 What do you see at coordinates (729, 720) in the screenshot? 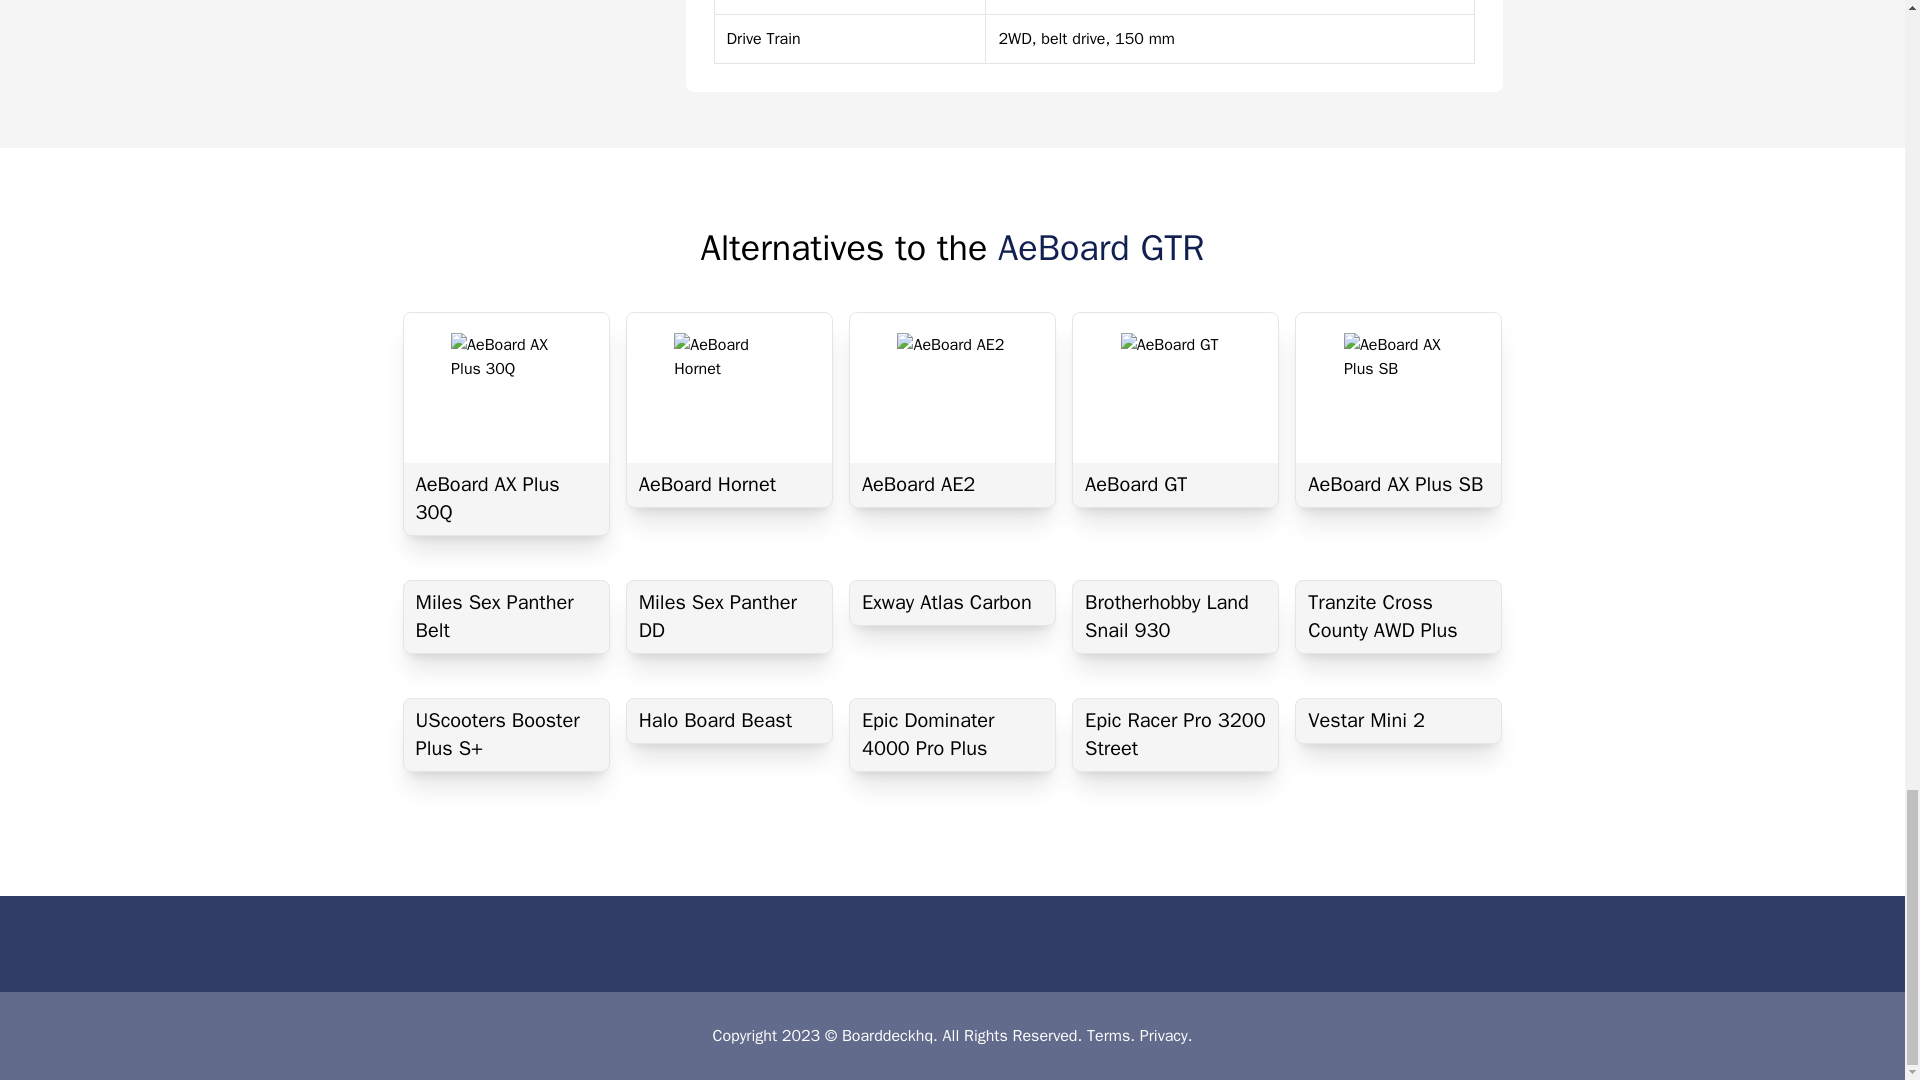
I see `Halo Board Beast` at bounding box center [729, 720].